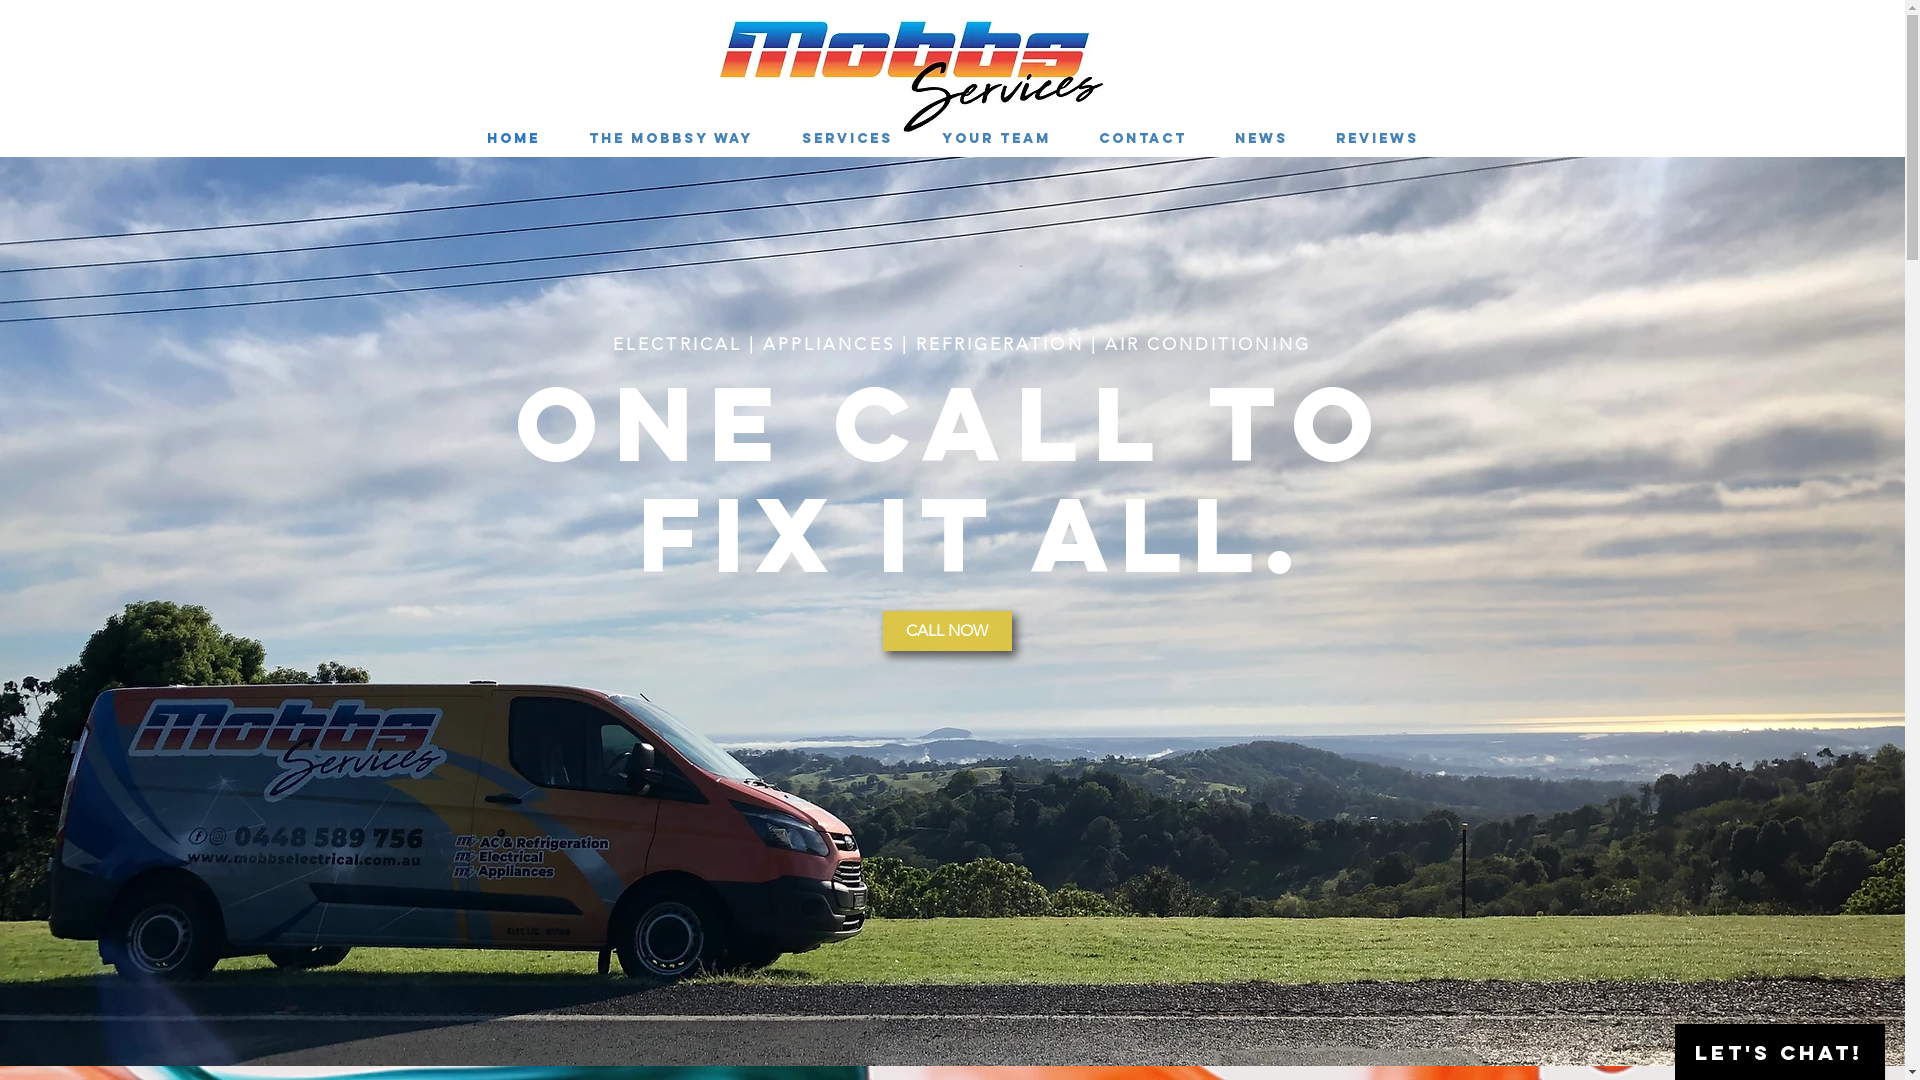 The width and height of the screenshot is (1920, 1080). I want to click on THE MOBBSY WAY, so click(670, 139).